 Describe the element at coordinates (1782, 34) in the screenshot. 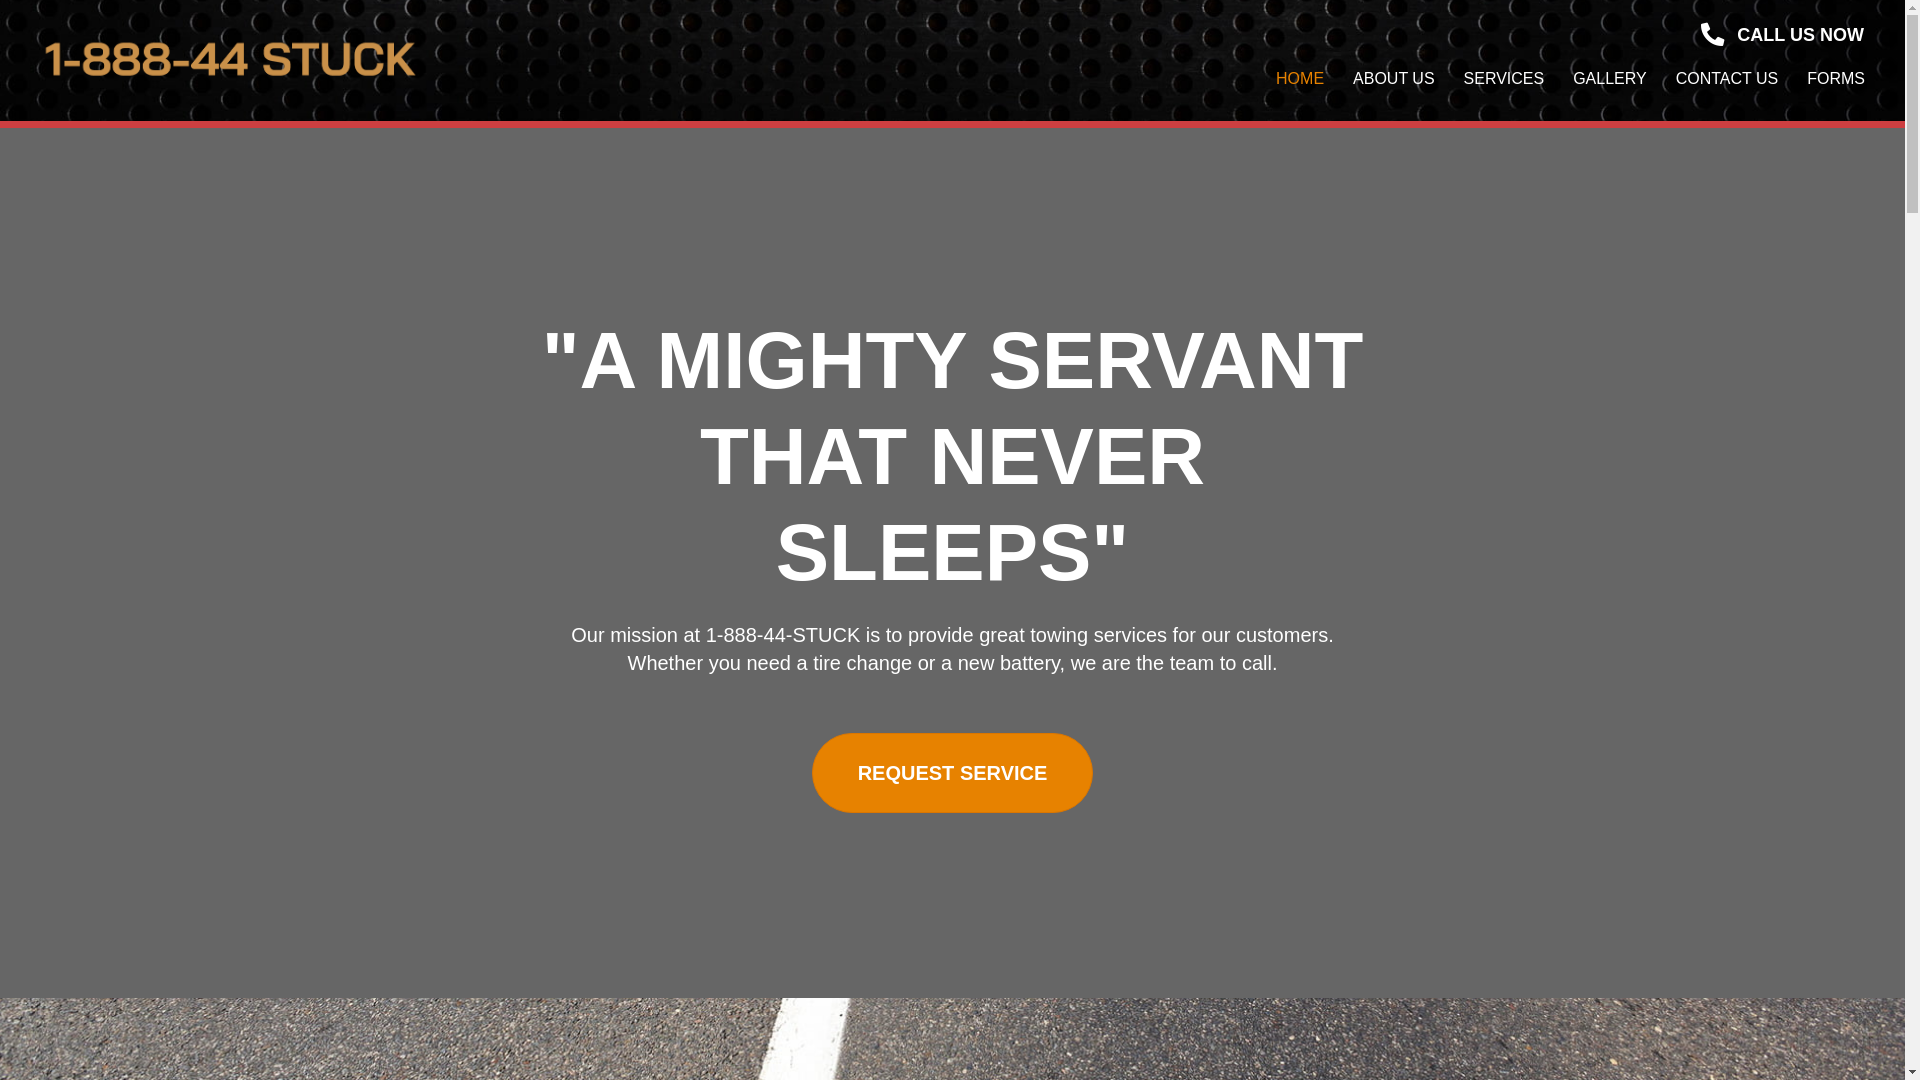

I see `CALL US NOW` at that location.